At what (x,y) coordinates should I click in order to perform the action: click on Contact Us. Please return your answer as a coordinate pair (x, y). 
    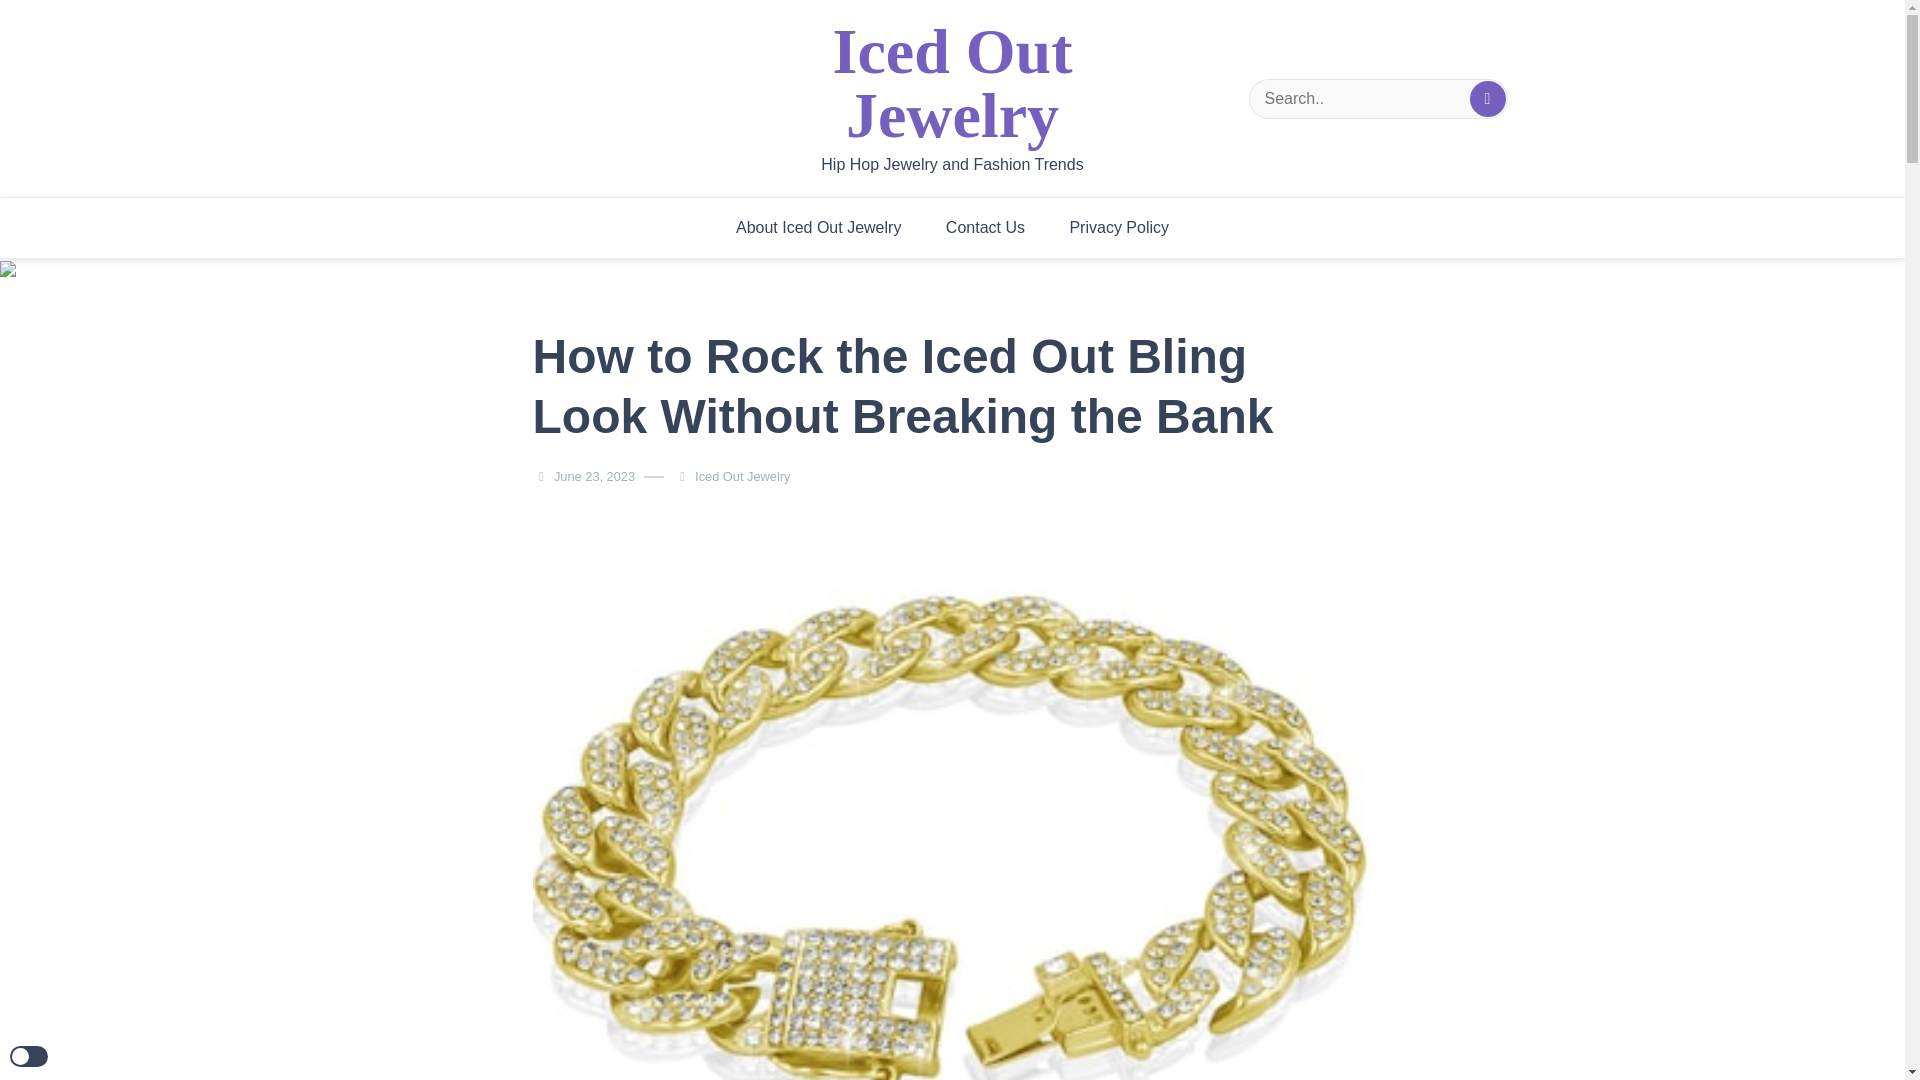
    Looking at the image, I should click on (984, 228).